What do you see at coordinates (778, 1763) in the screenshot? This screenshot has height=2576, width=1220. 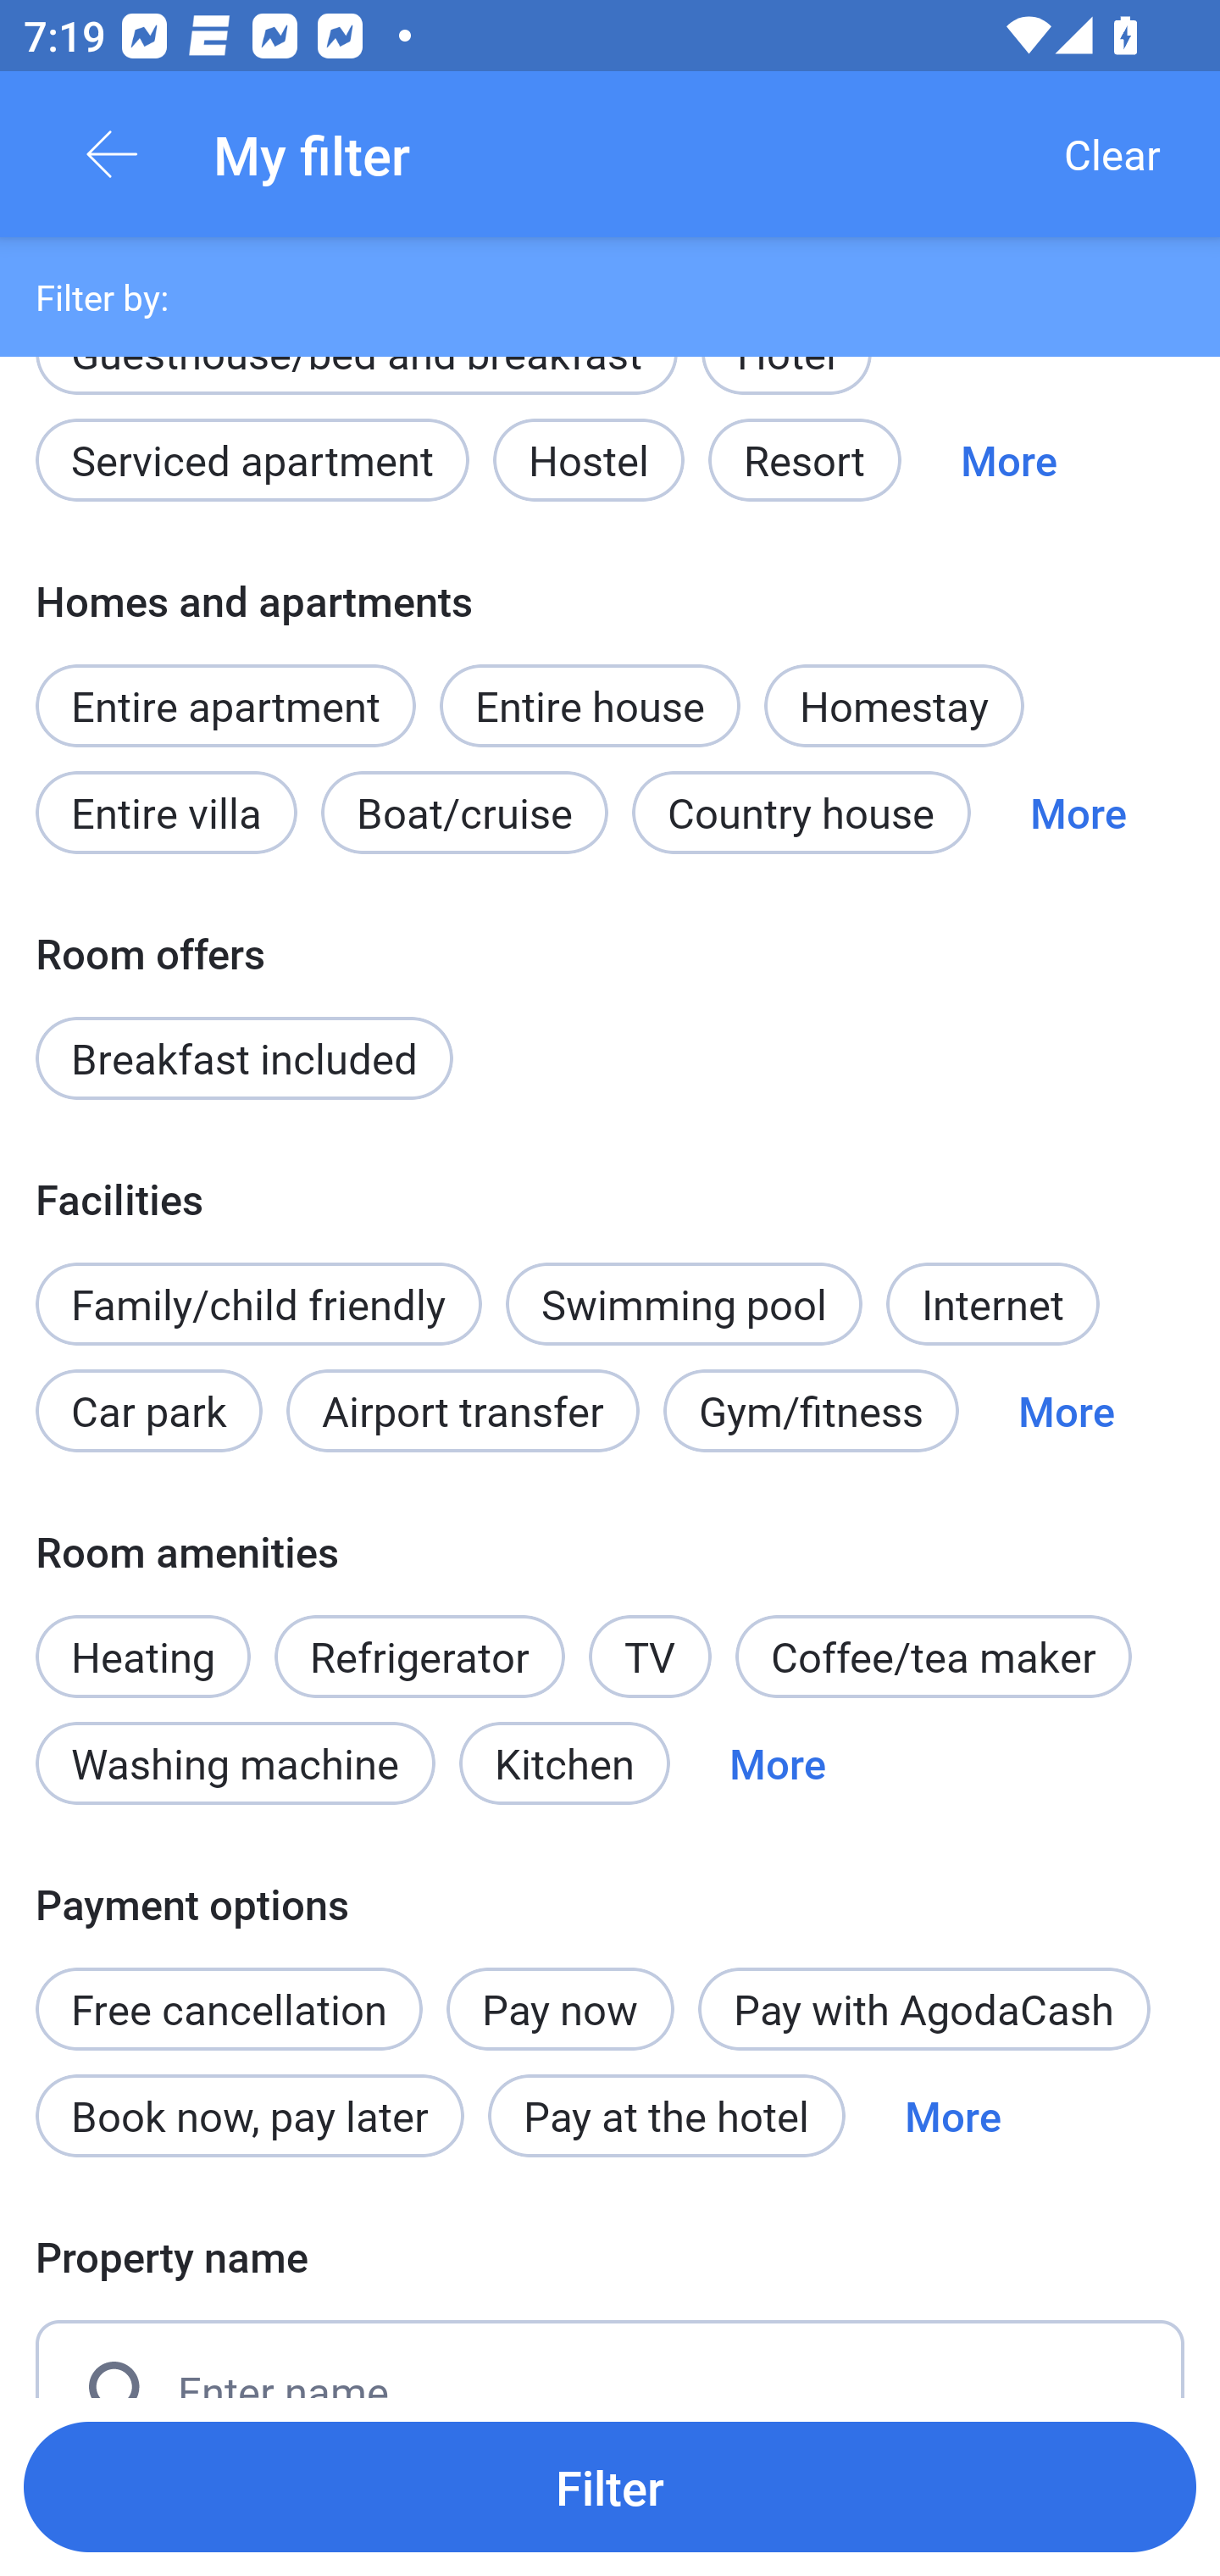 I see `More` at bounding box center [778, 1763].